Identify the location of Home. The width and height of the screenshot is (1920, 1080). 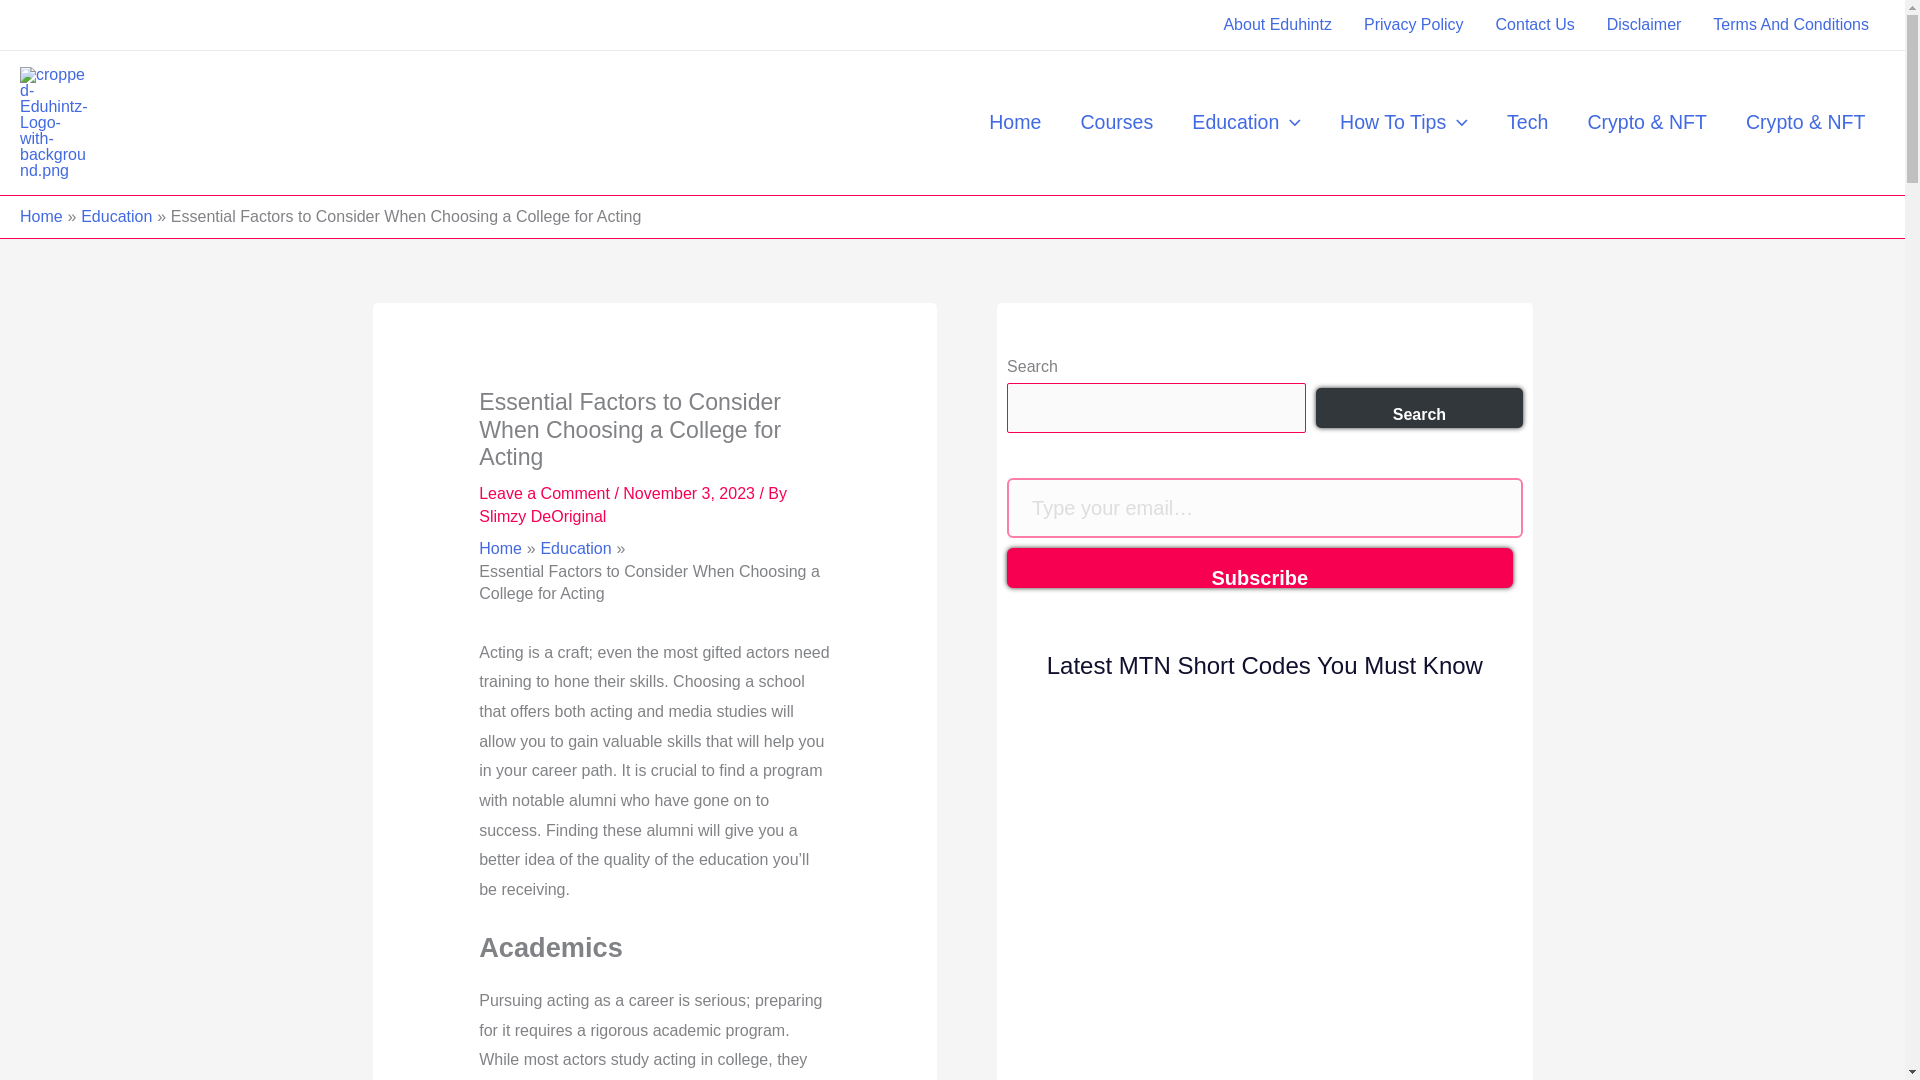
(1015, 122).